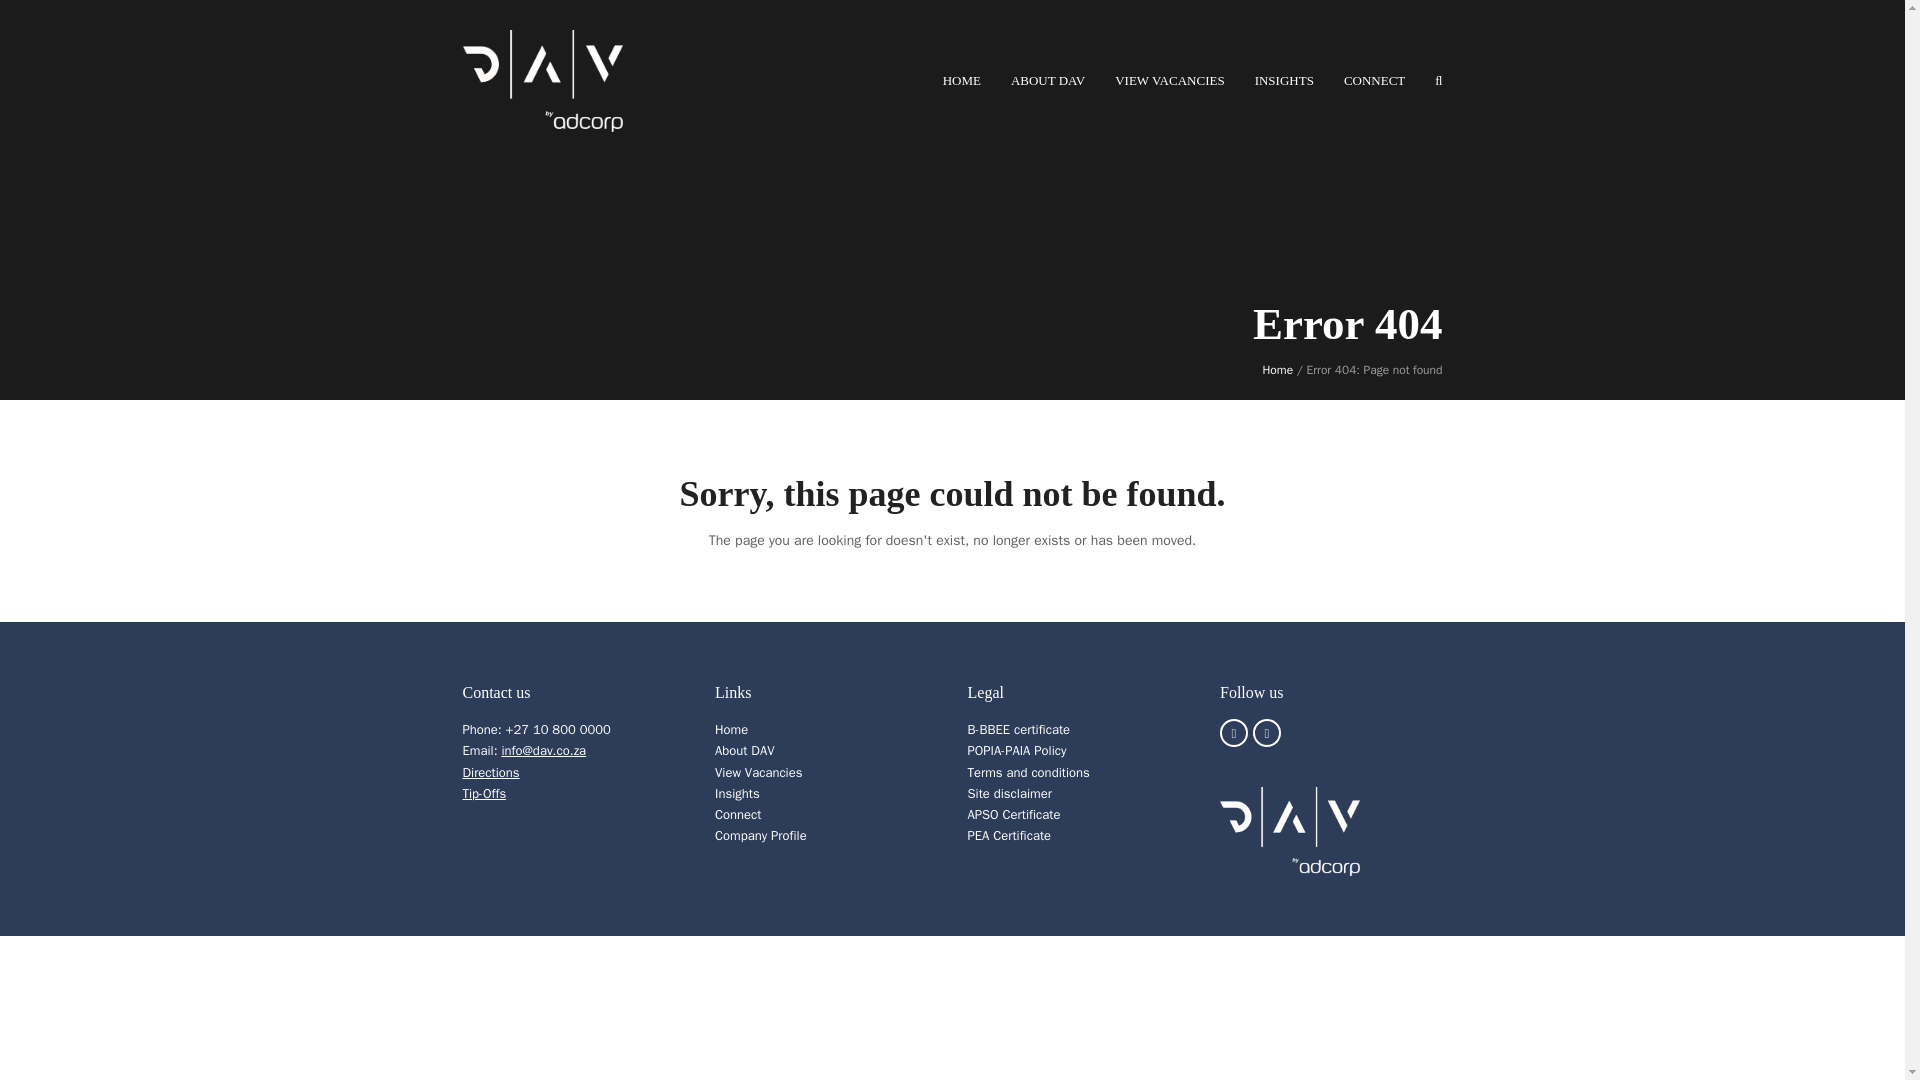 Image resolution: width=1920 pixels, height=1080 pixels. What do you see at coordinates (1284, 80) in the screenshot?
I see `INSIGHTS` at bounding box center [1284, 80].